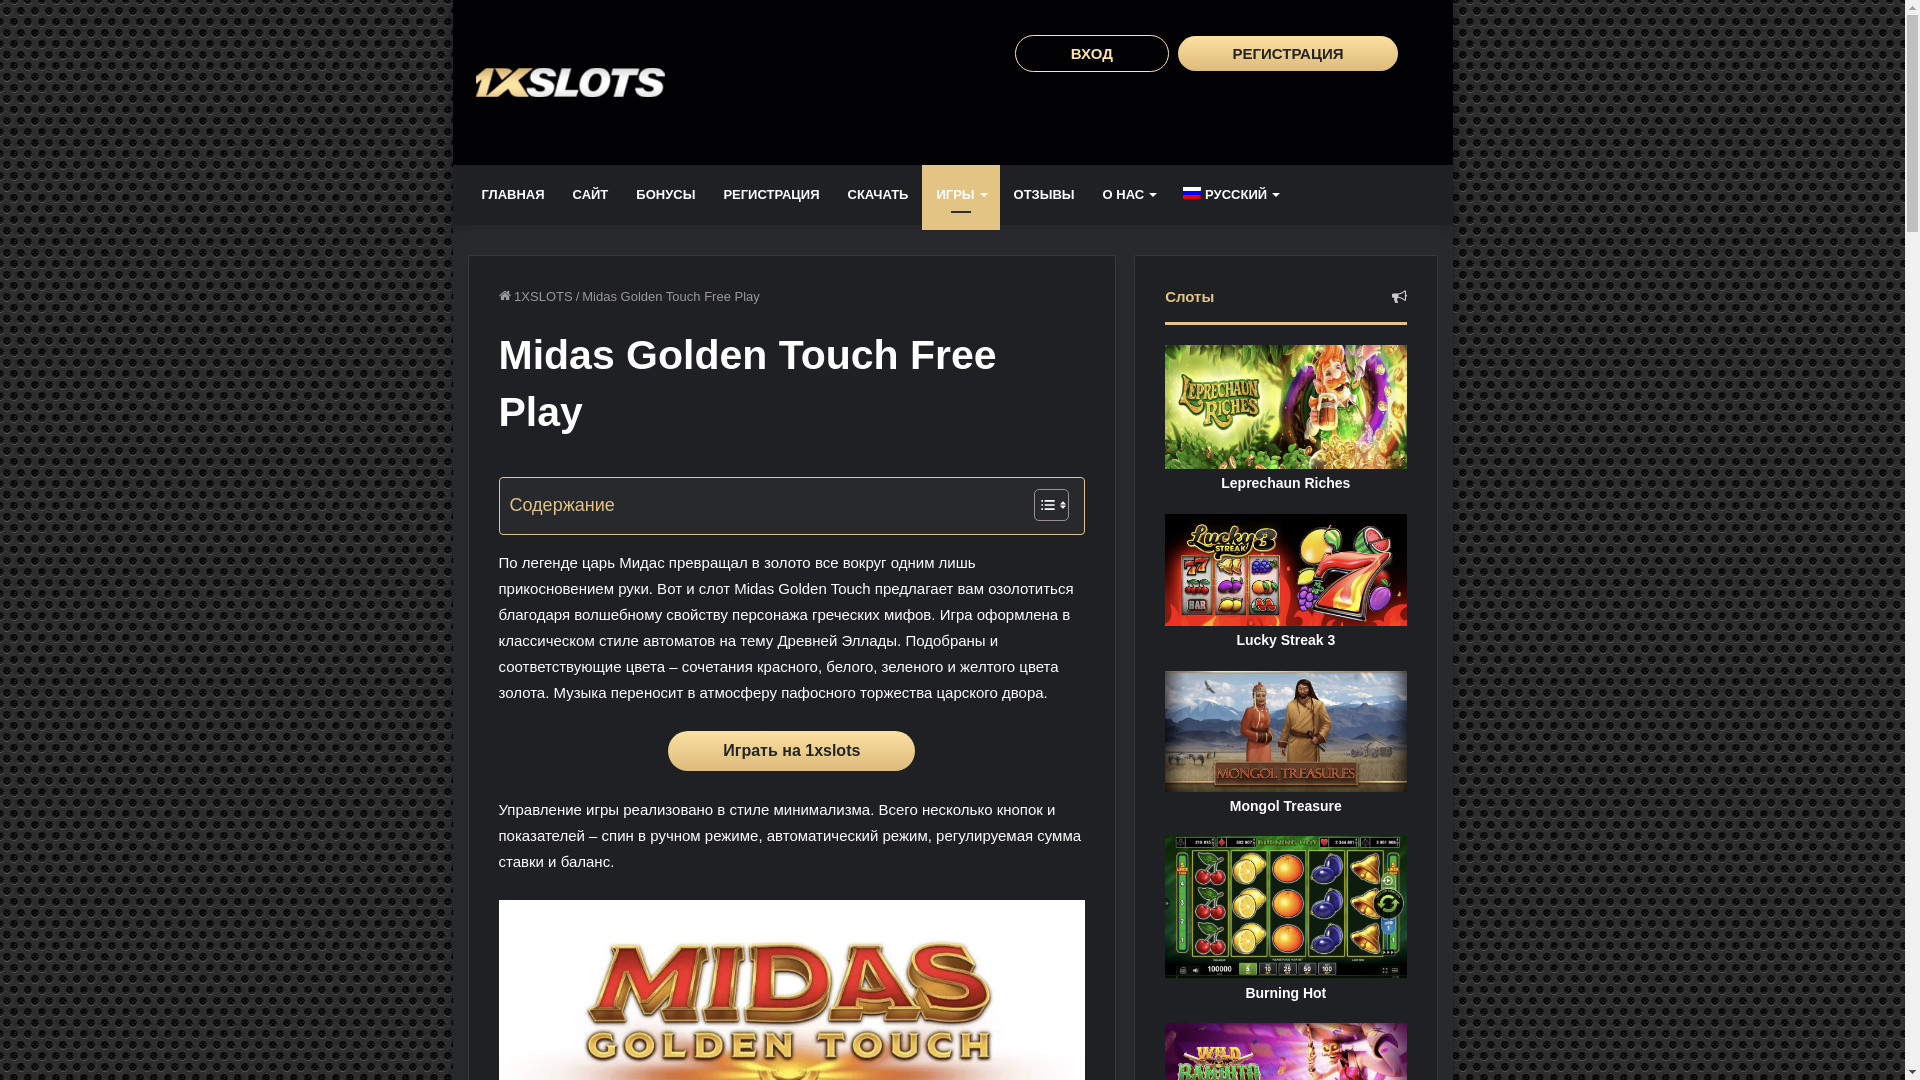  I want to click on Mongol Treasure, so click(1286, 744).